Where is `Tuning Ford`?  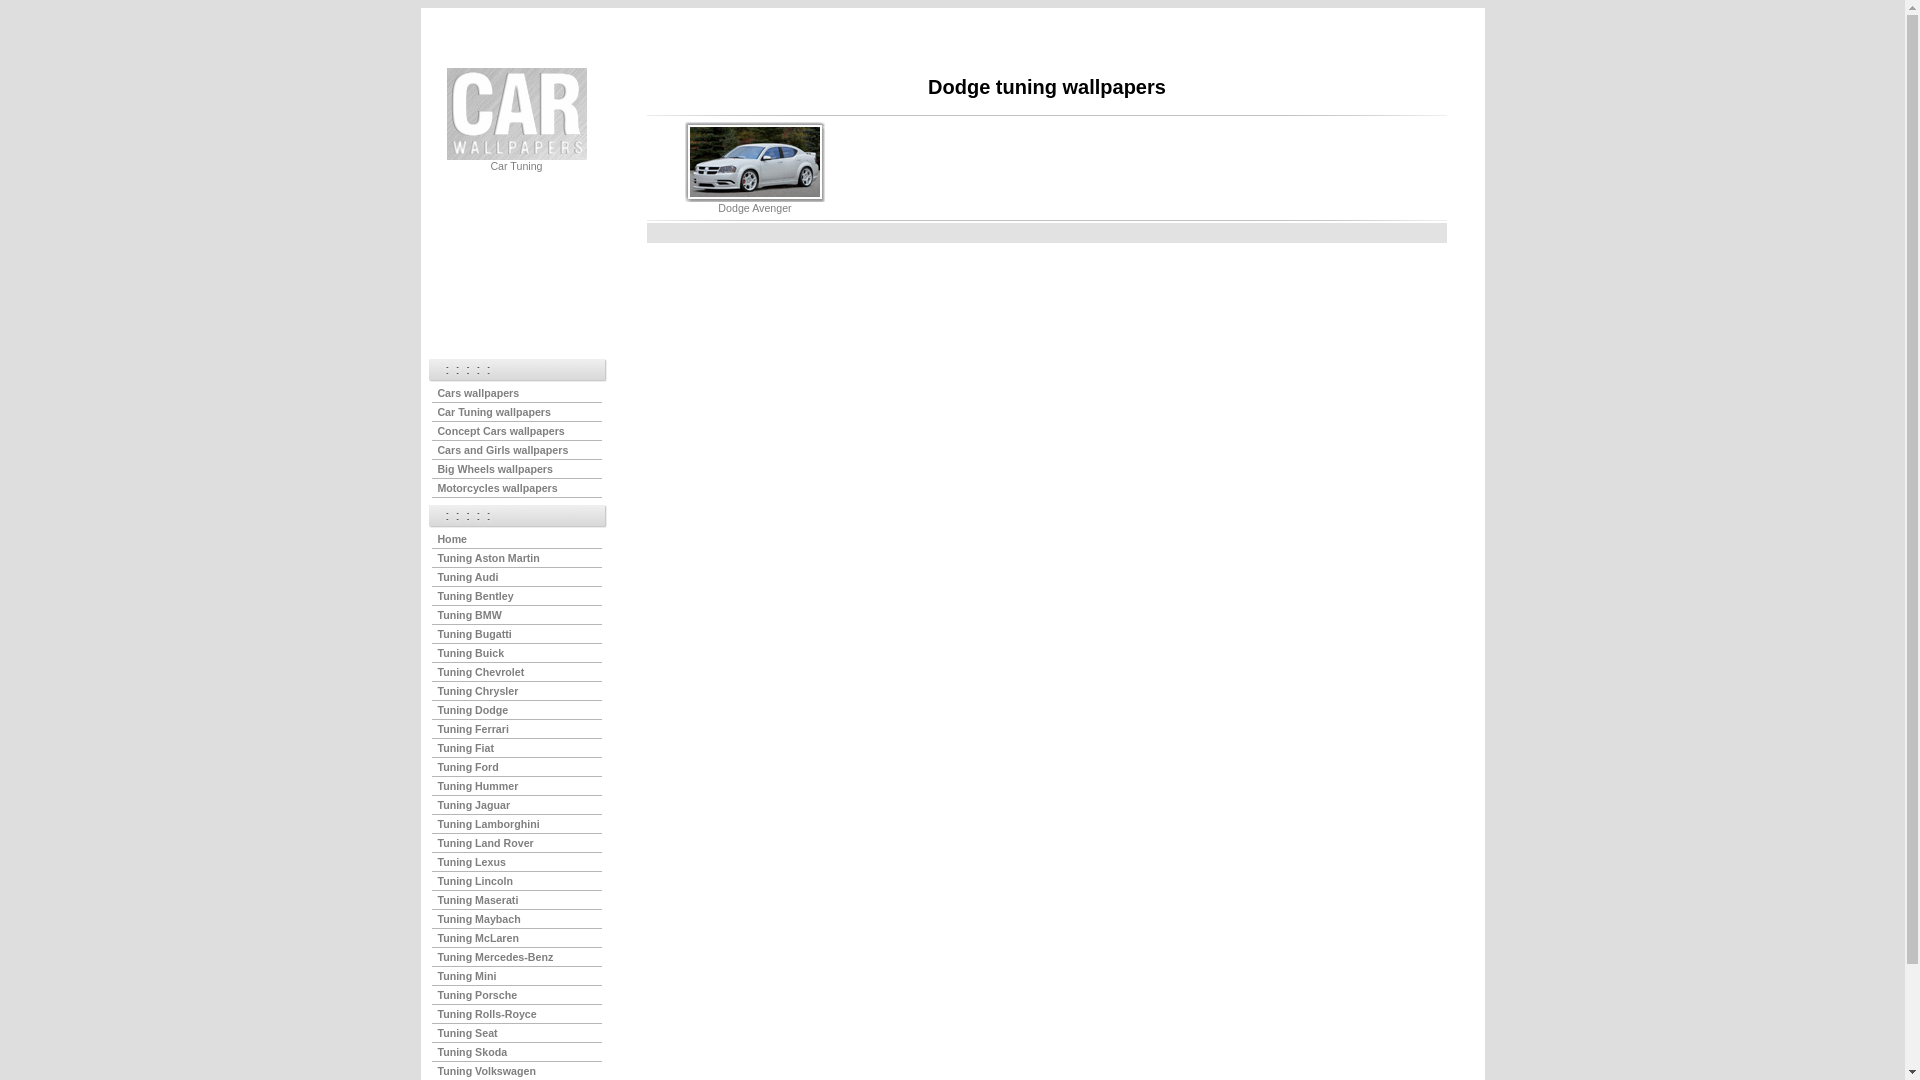
Tuning Ford is located at coordinates (468, 767).